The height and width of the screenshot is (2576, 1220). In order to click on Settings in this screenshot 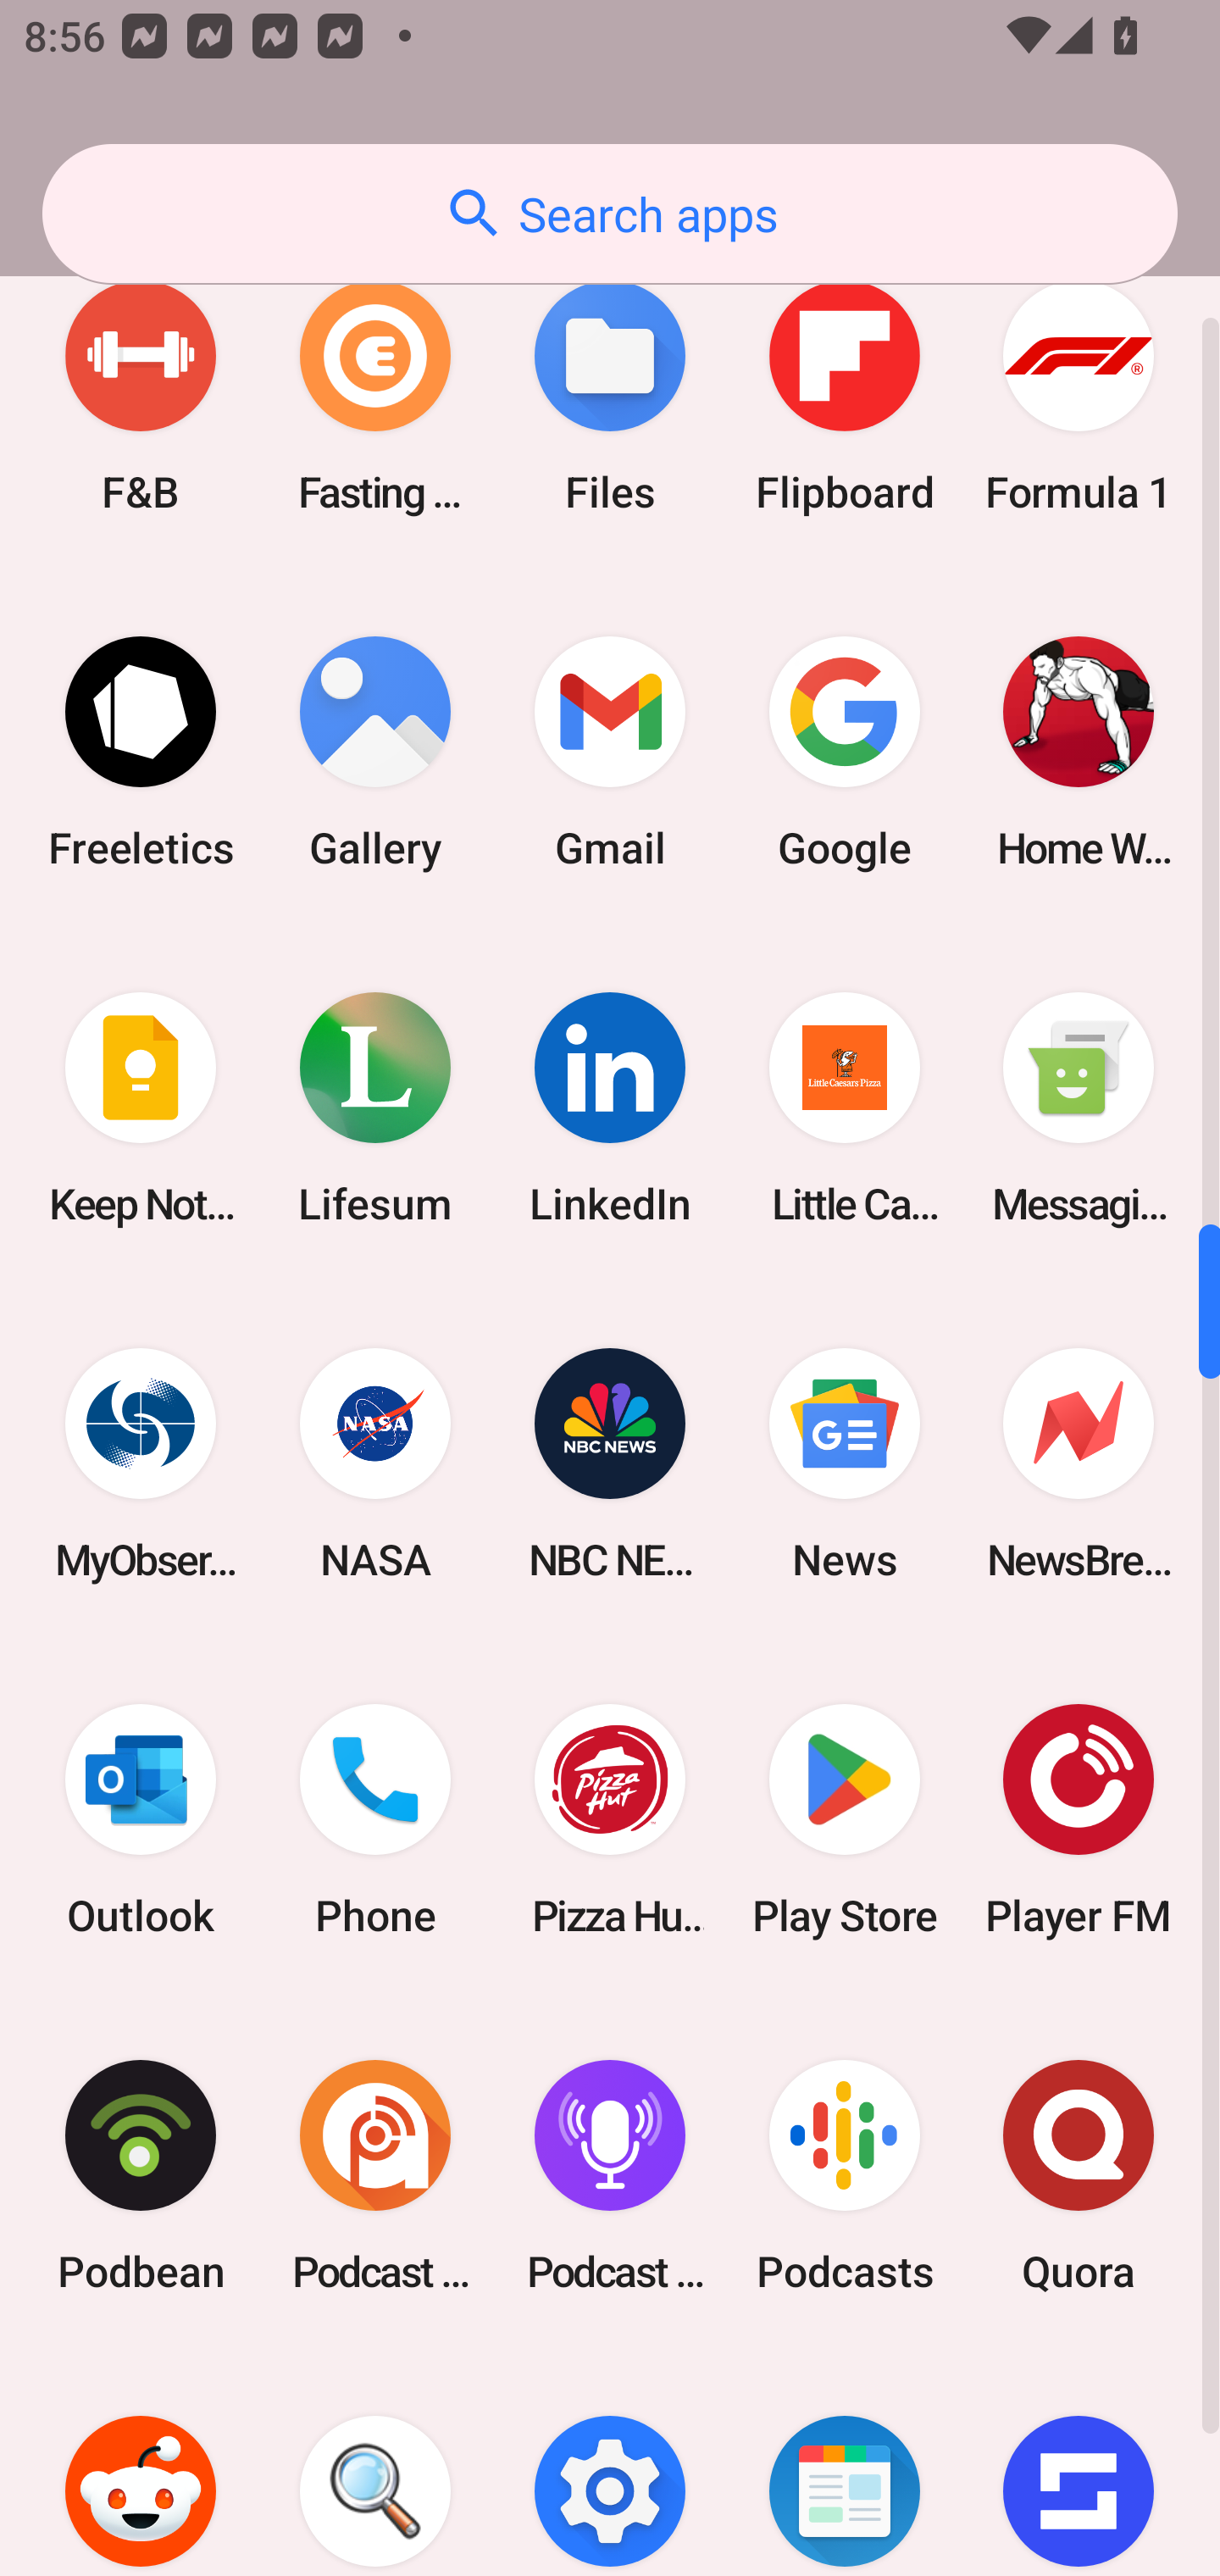, I will do `click(610, 2465)`.